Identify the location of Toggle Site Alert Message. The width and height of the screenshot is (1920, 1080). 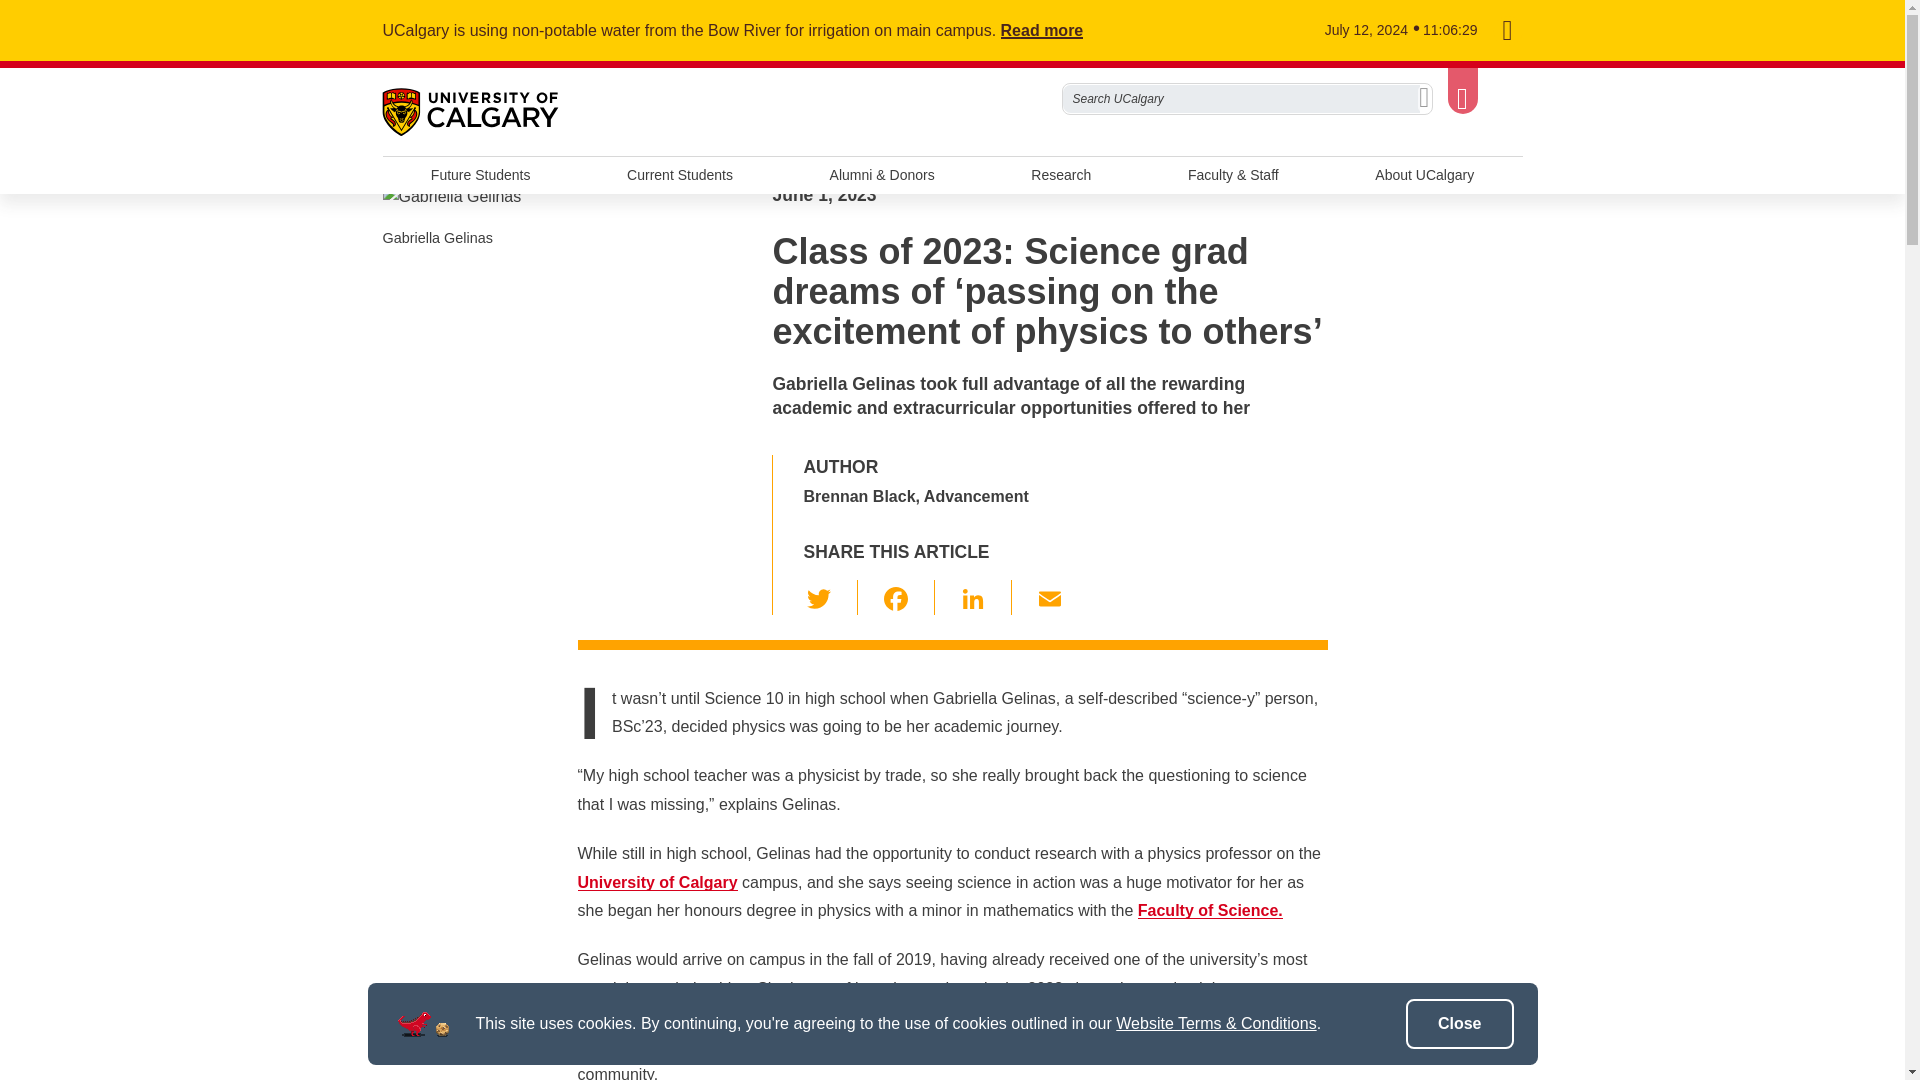
(1506, 31).